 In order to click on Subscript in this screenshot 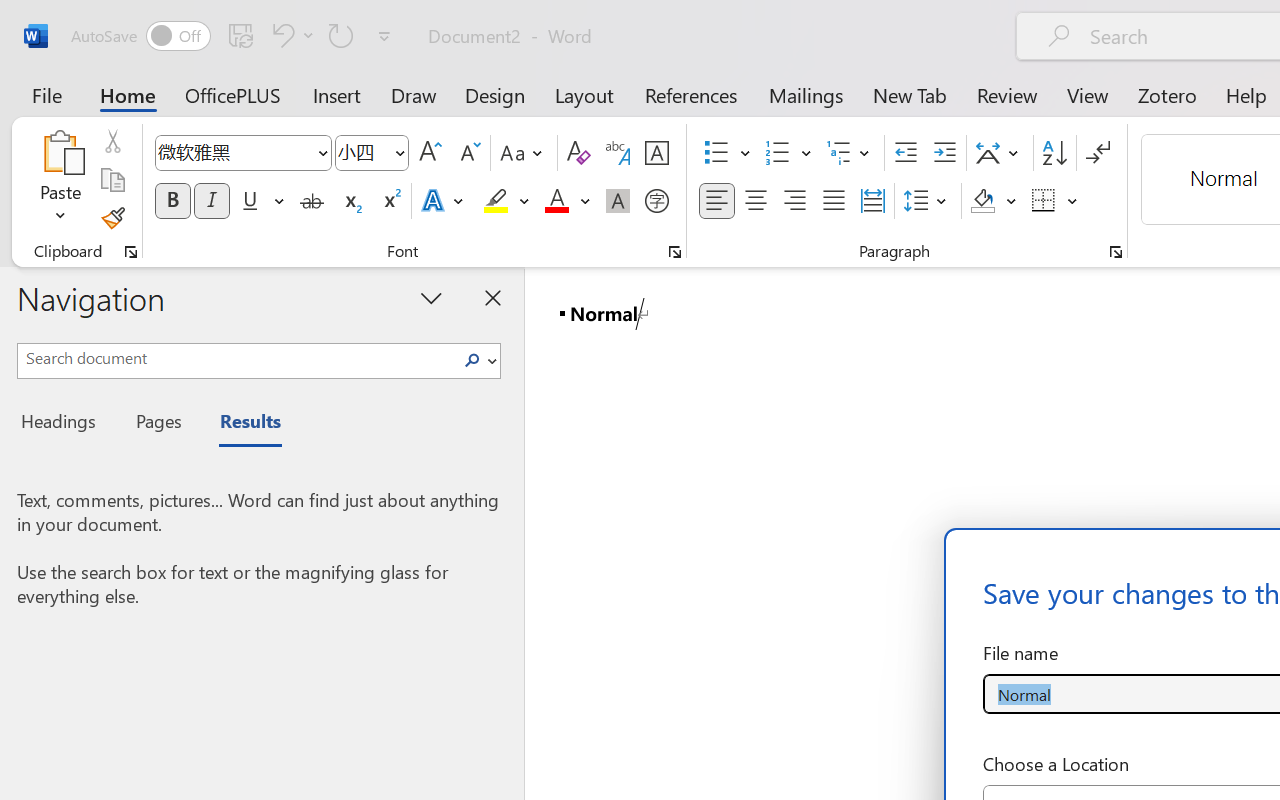, I will do `click(350, 201)`.